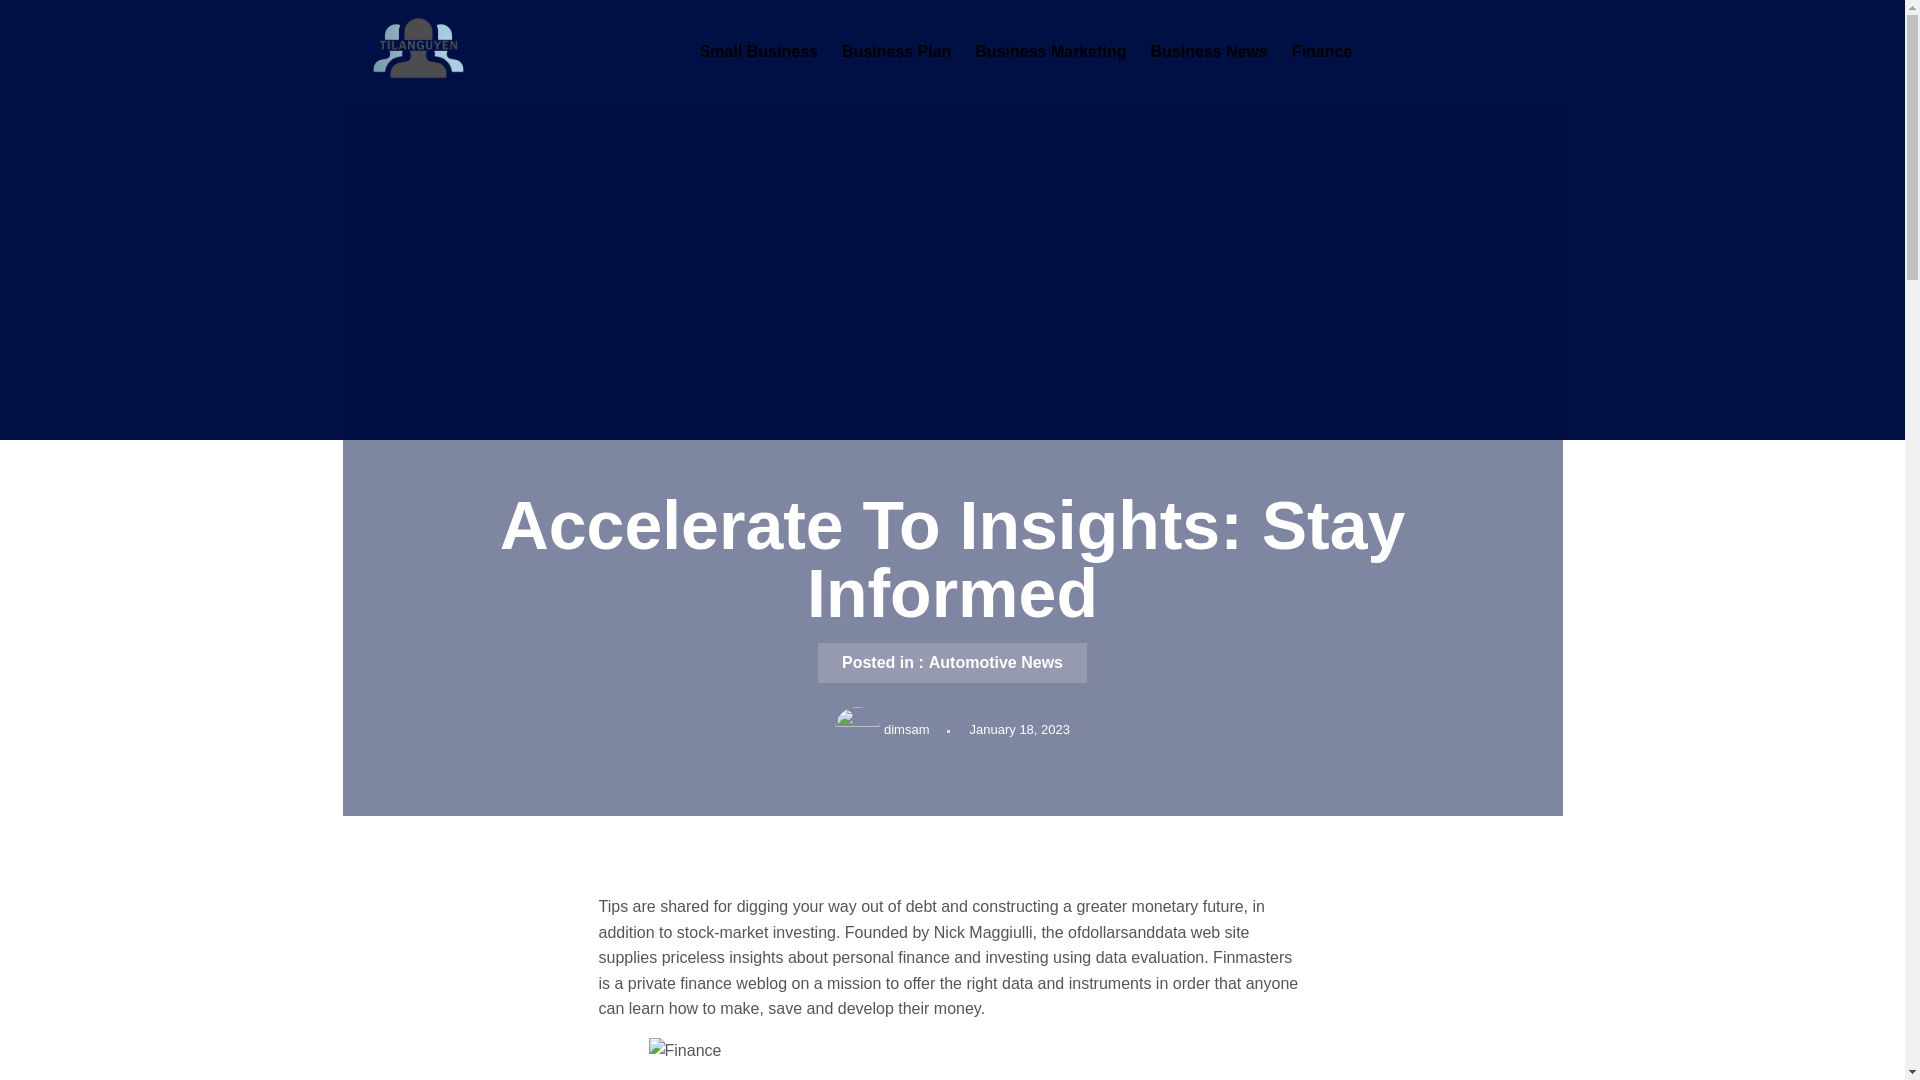 Image resolution: width=1920 pixels, height=1080 pixels. Describe the element at coordinates (1050, 51) in the screenshot. I see `Business Marketing` at that location.